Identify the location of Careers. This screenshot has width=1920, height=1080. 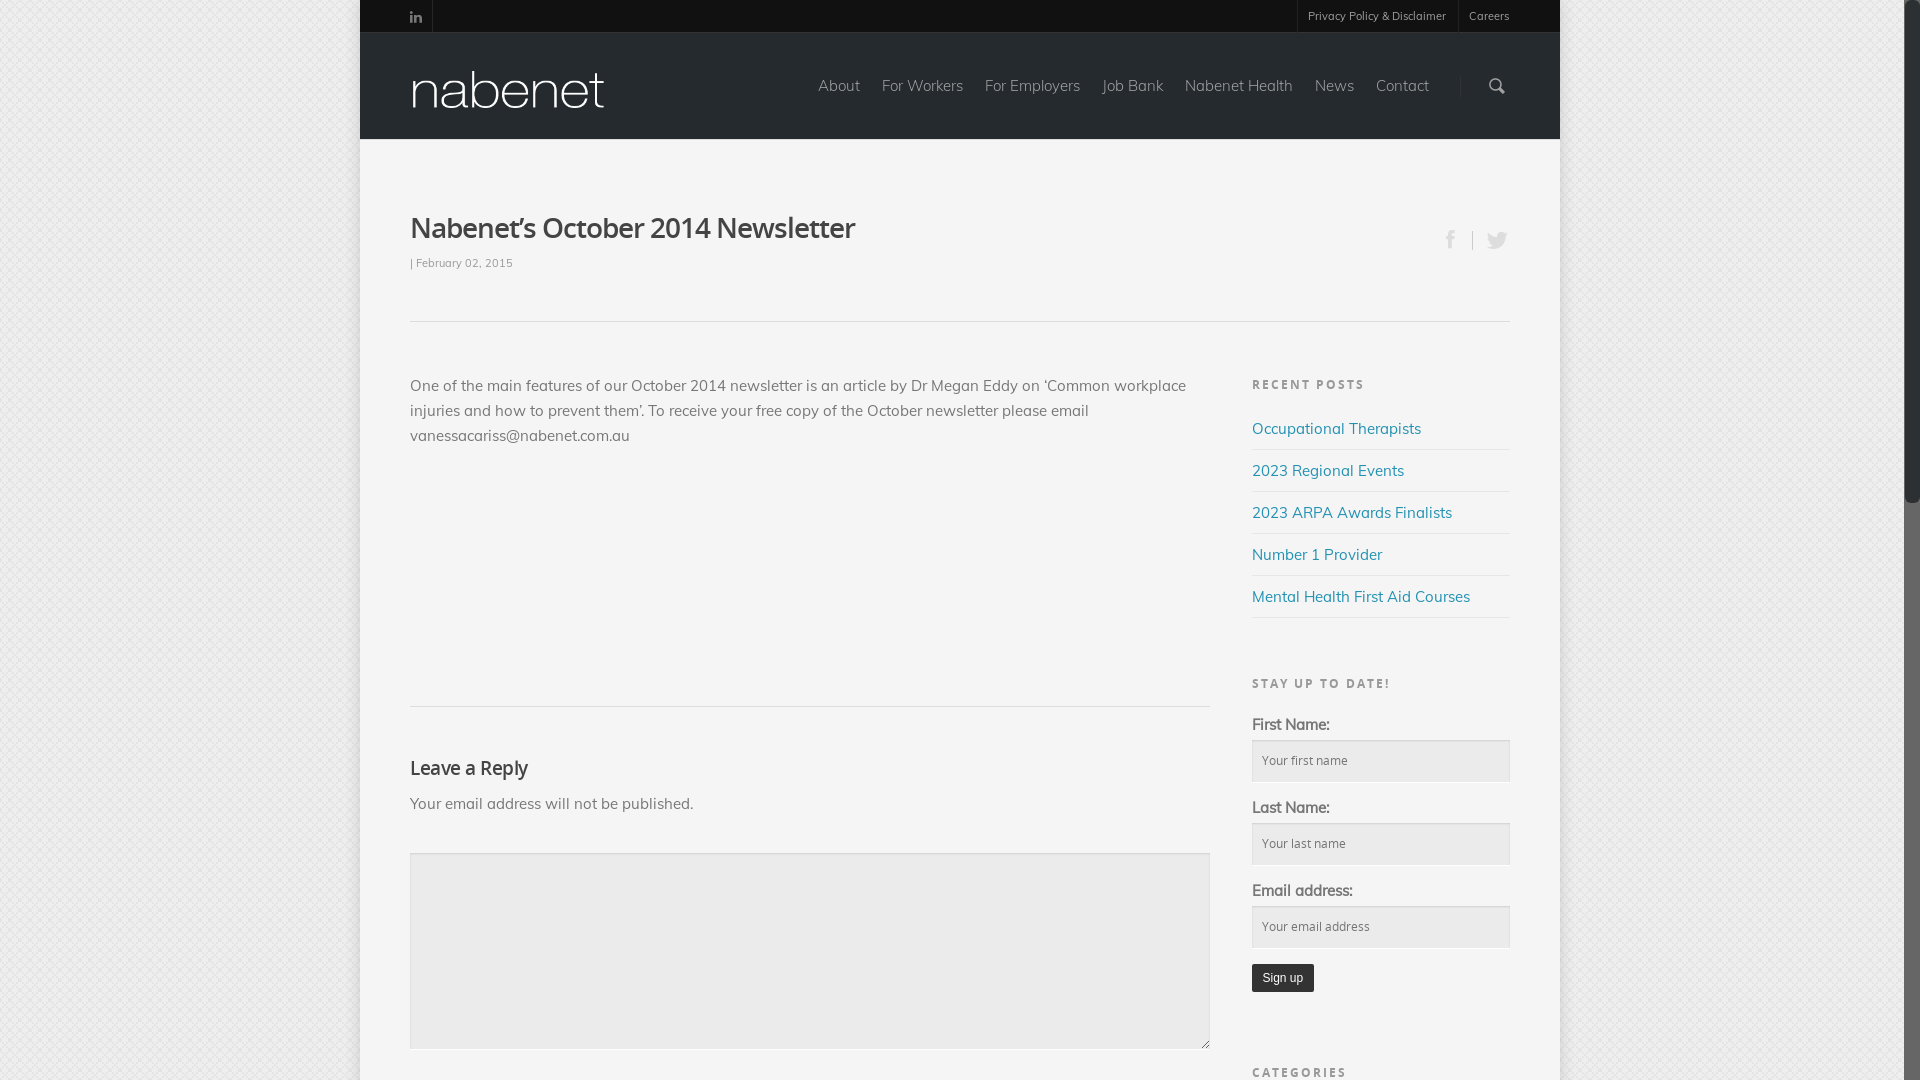
(1484, 16).